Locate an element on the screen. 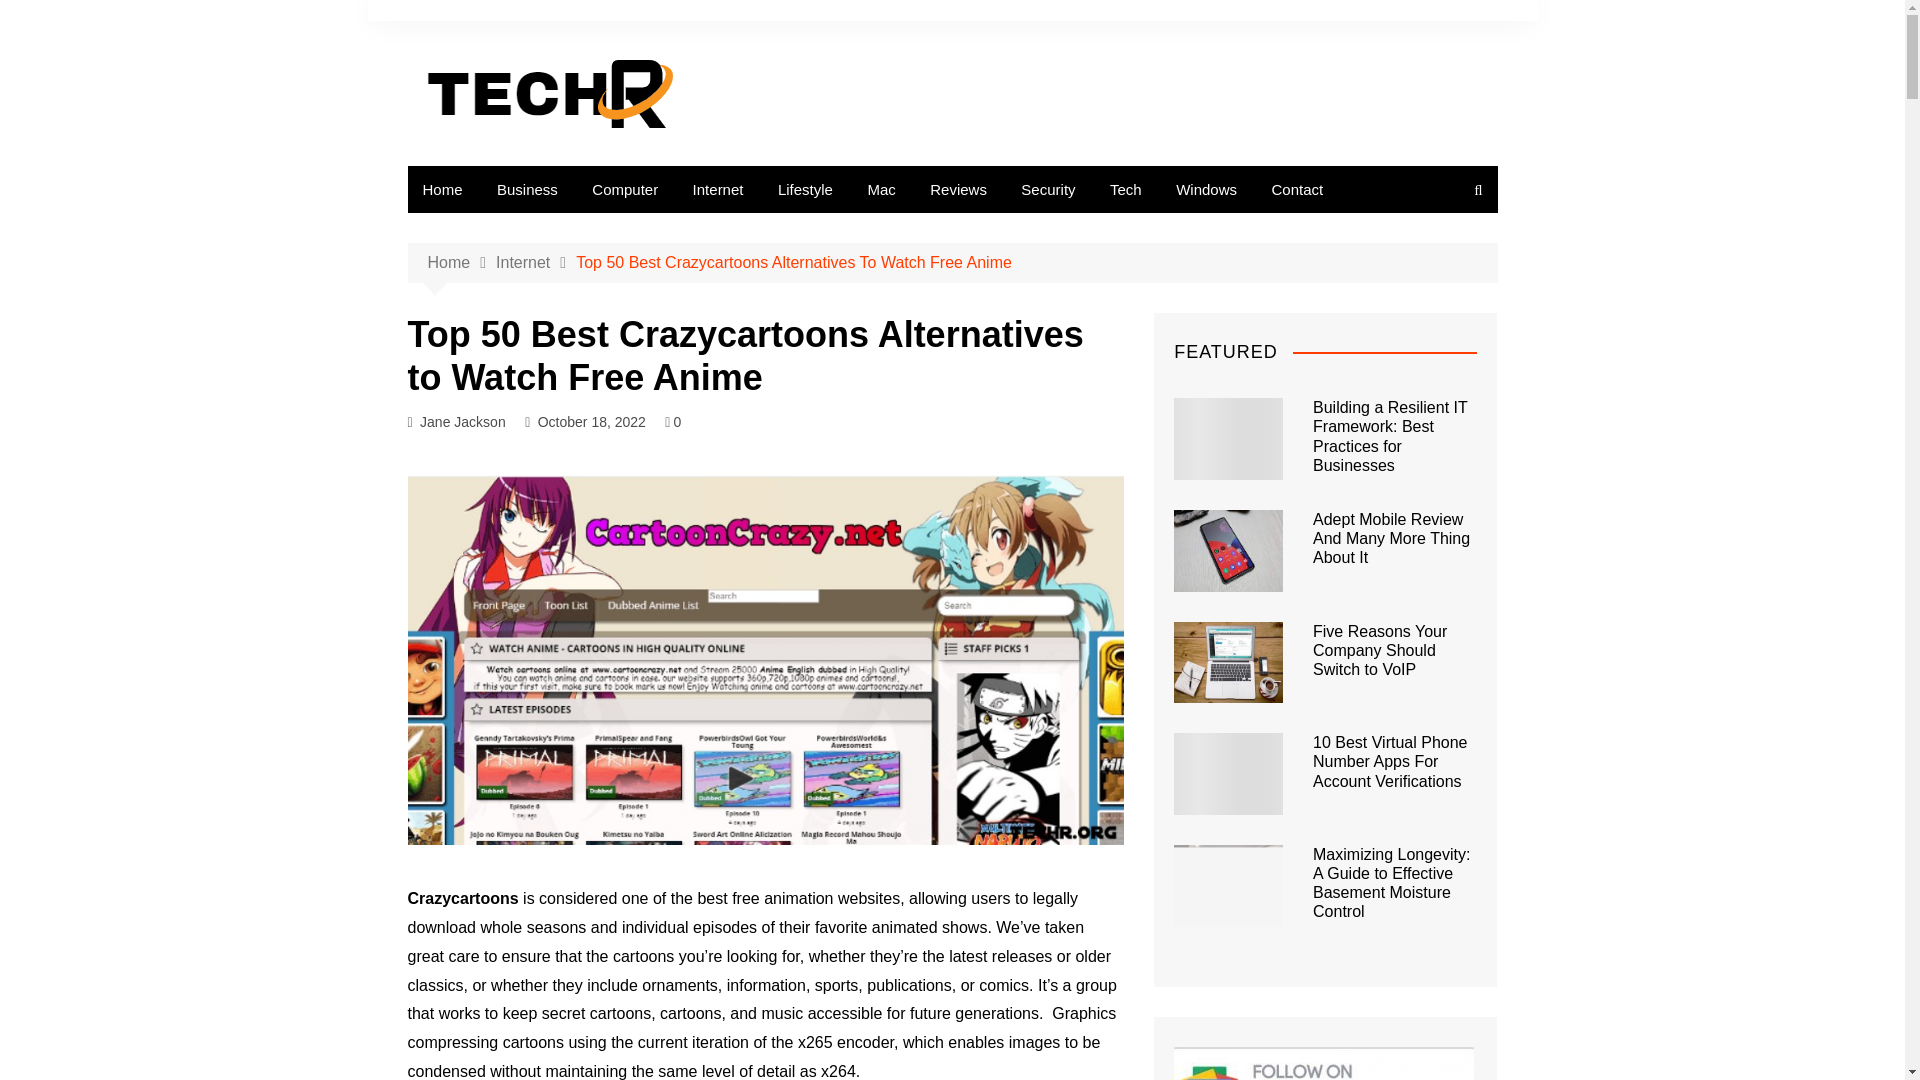 This screenshot has height=1080, width=1920. October 18, 2022 is located at coordinates (591, 422).